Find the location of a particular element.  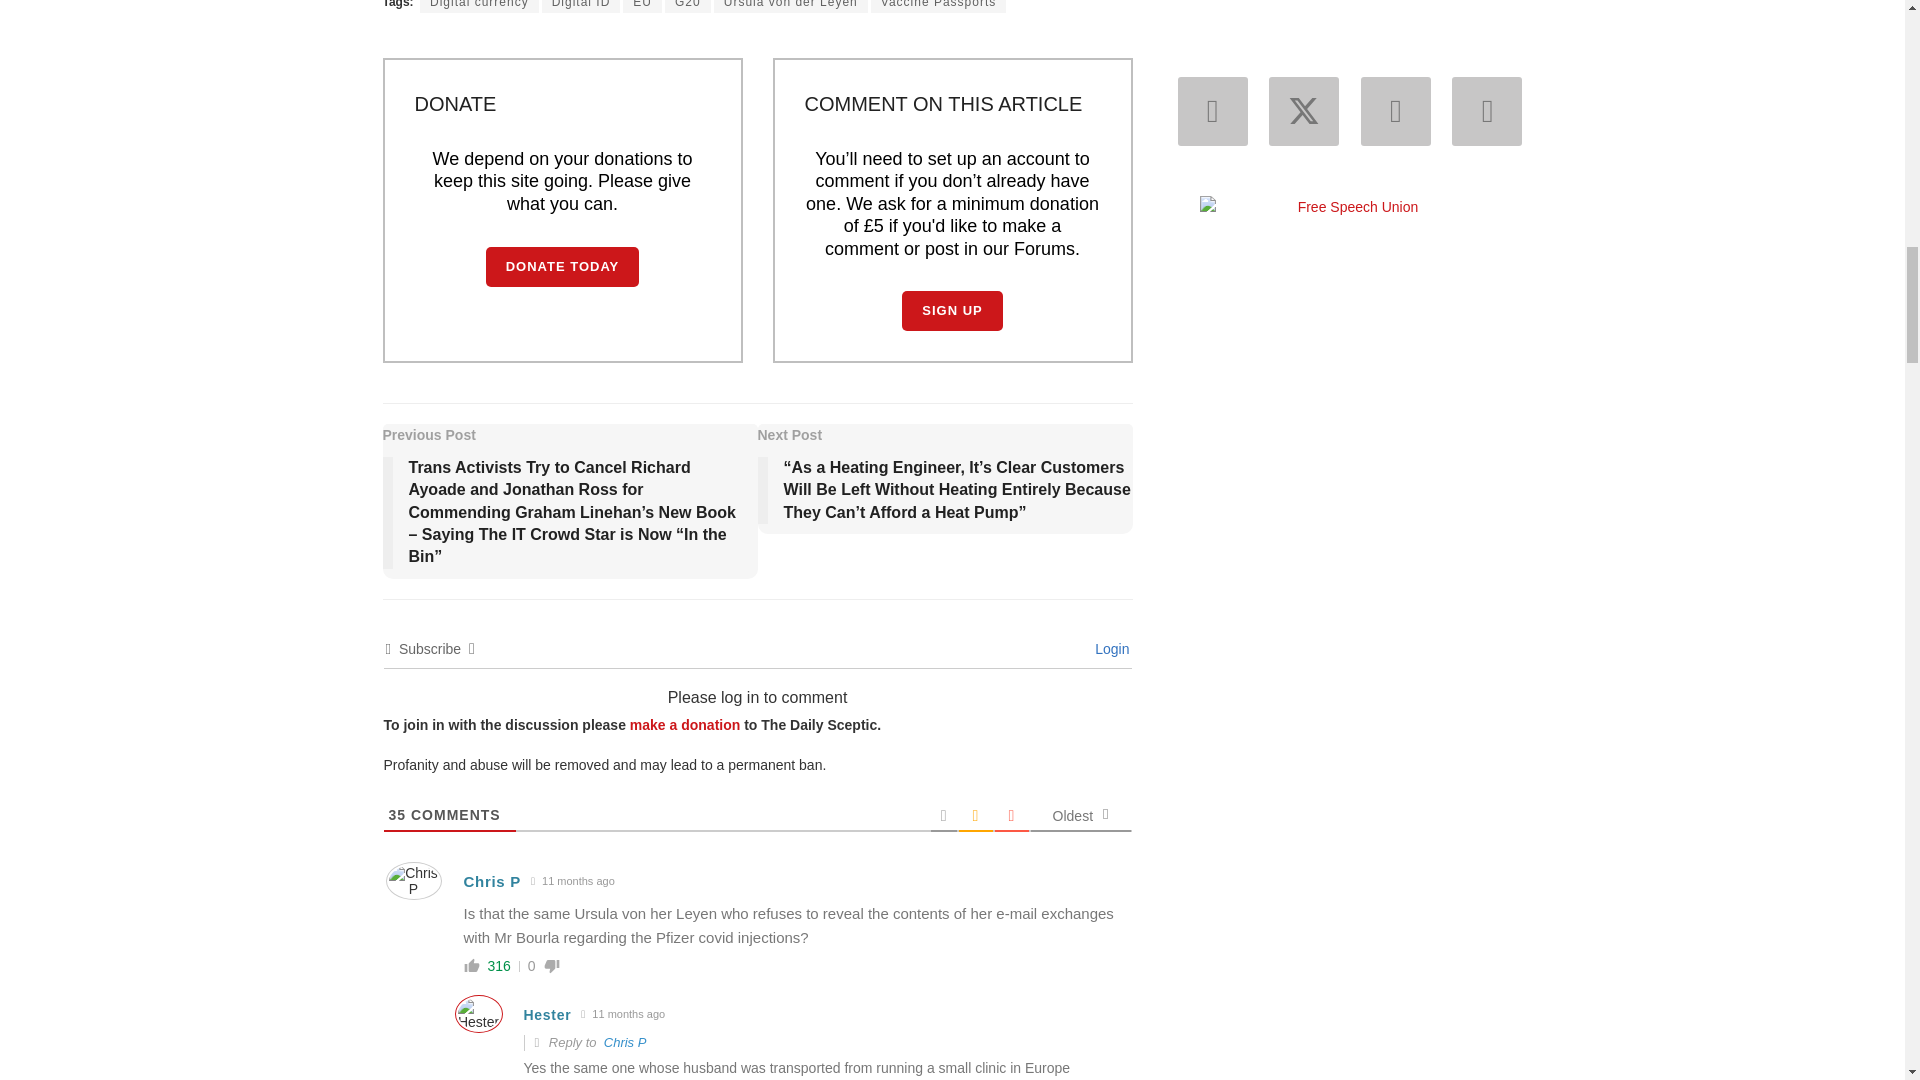

0 is located at coordinates (532, 966).